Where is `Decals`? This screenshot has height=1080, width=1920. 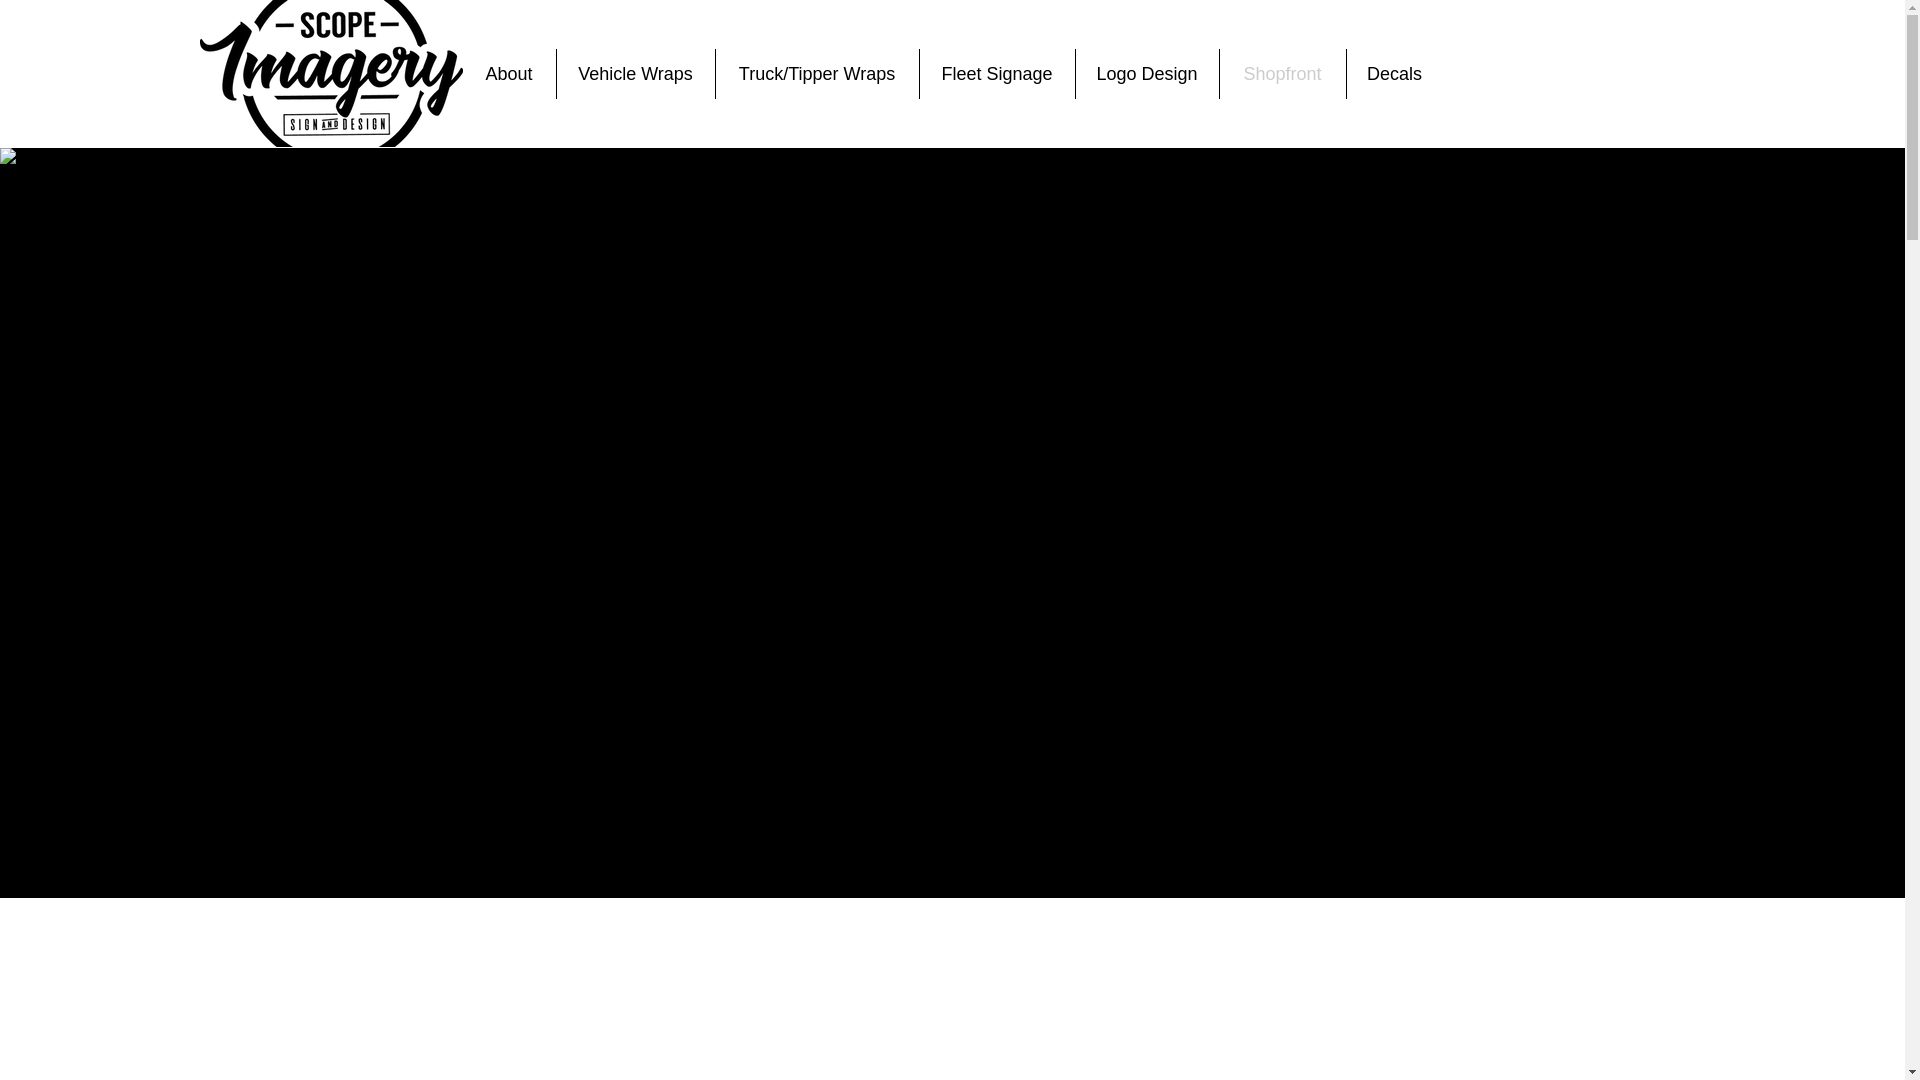
Decals is located at coordinates (1393, 74).